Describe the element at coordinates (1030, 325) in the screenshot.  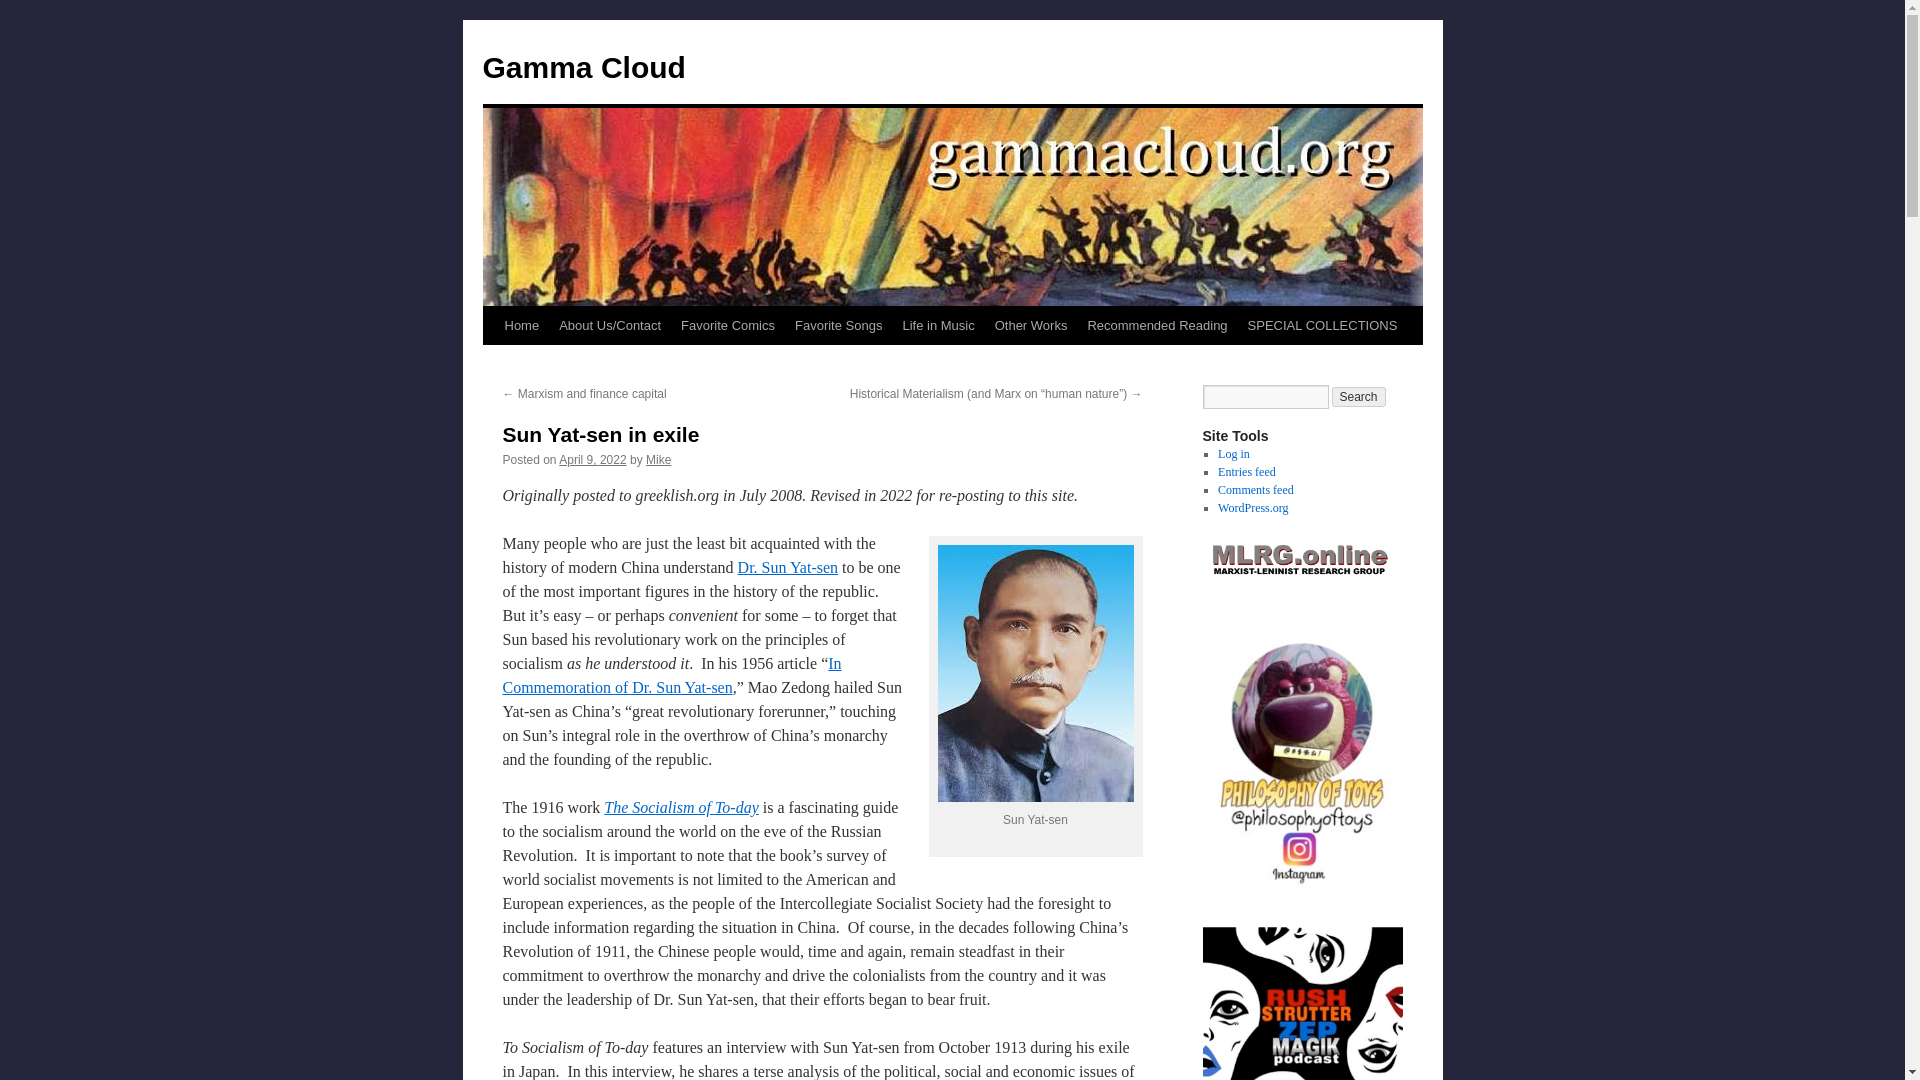
I see `Other Works` at that location.